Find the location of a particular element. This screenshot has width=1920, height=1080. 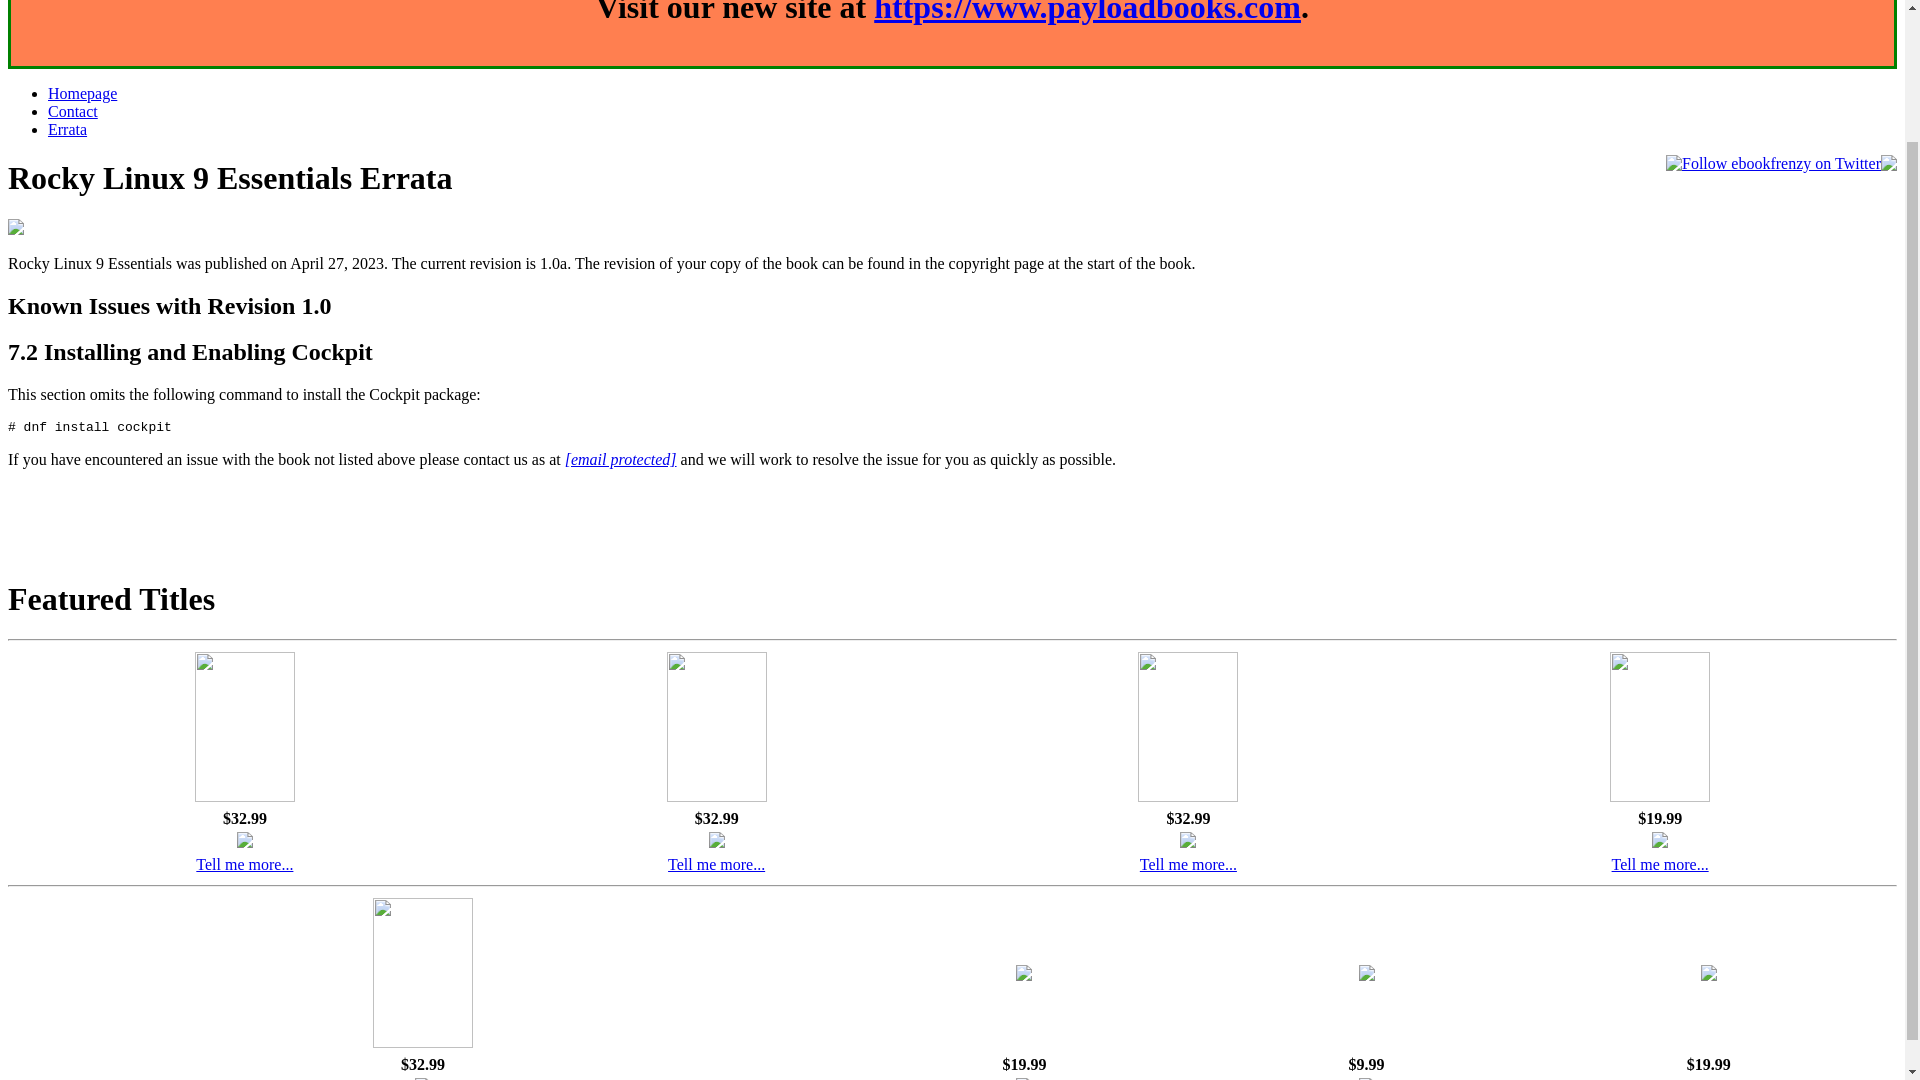

Tell me more... is located at coordinates (1188, 864).